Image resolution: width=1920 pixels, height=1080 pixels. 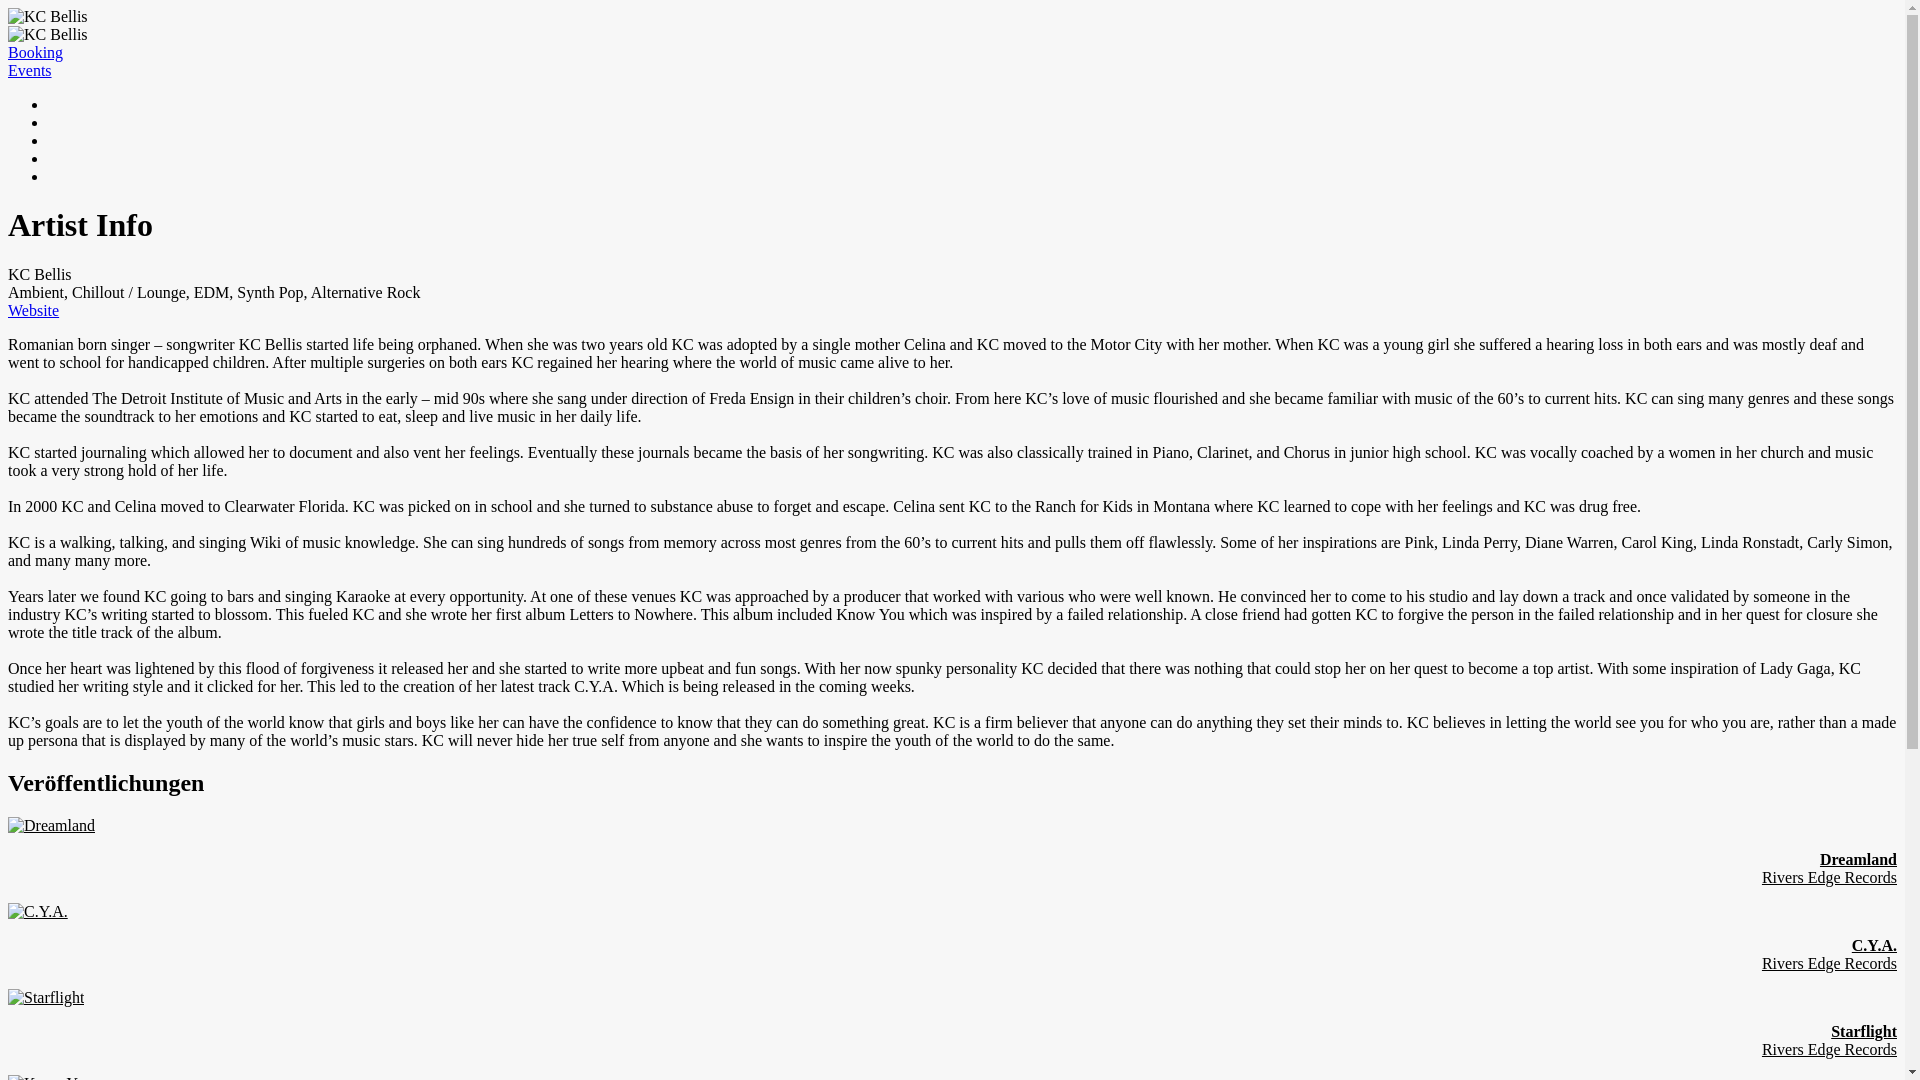 What do you see at coordinates (35, 52) in the screenshot?
I see `Booking` at bounding box center [35, 52].